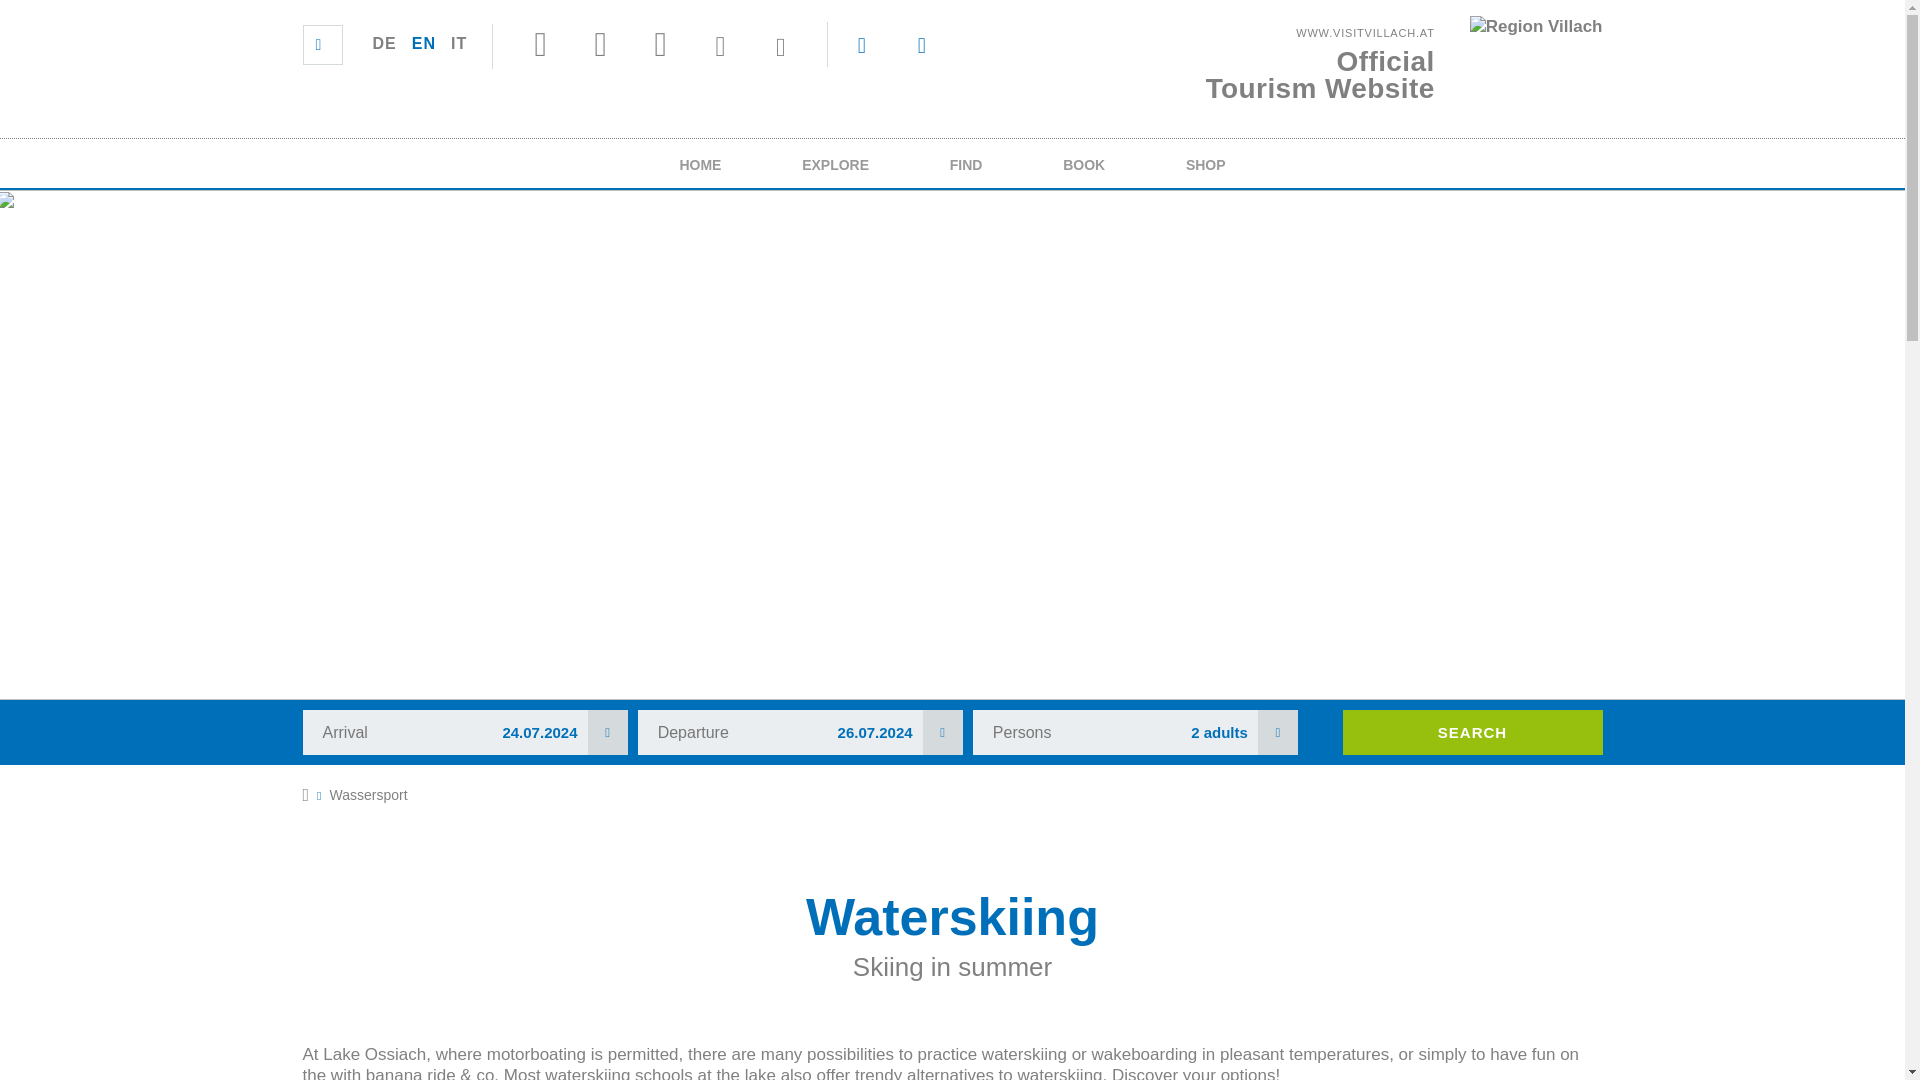 This screenshot has height=1080, width=1920. I want to click on Wassersport, so click(384, 44).